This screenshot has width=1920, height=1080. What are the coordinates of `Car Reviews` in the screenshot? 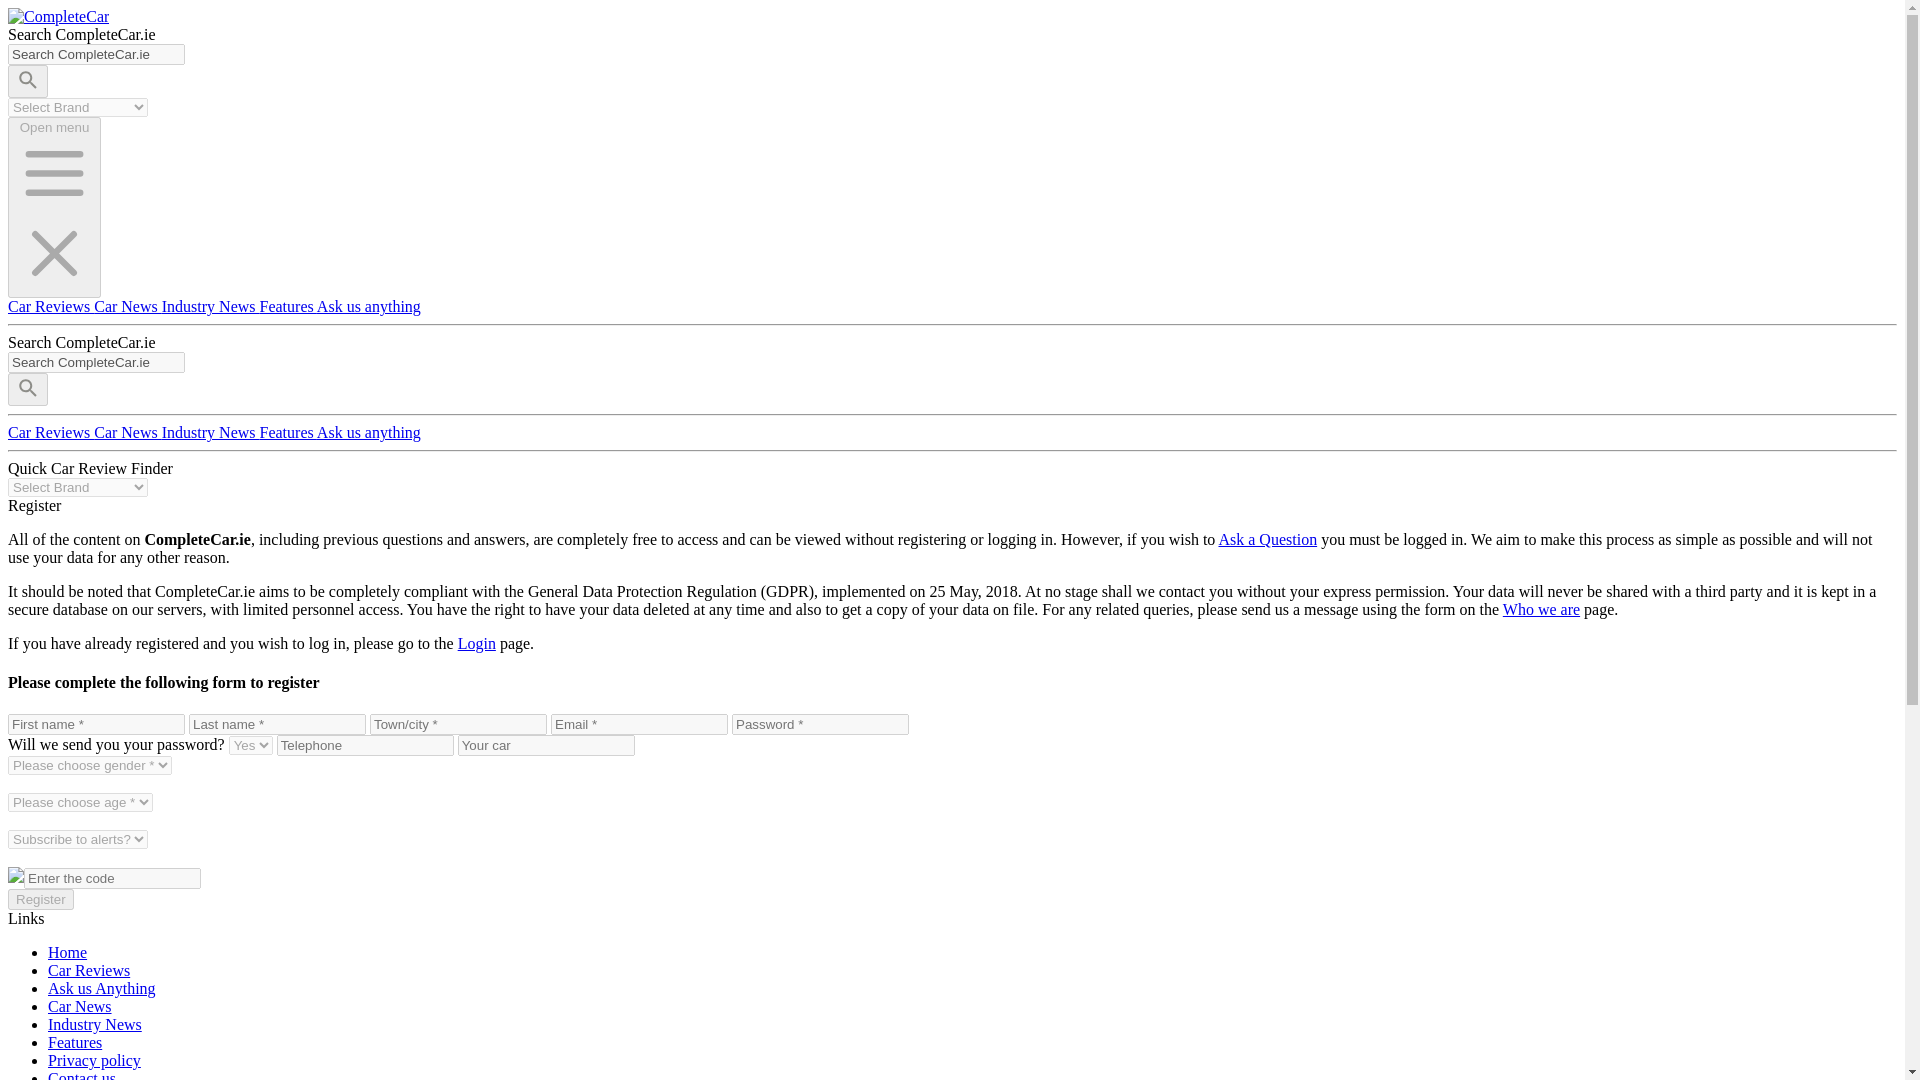 It's located at (50, 432).